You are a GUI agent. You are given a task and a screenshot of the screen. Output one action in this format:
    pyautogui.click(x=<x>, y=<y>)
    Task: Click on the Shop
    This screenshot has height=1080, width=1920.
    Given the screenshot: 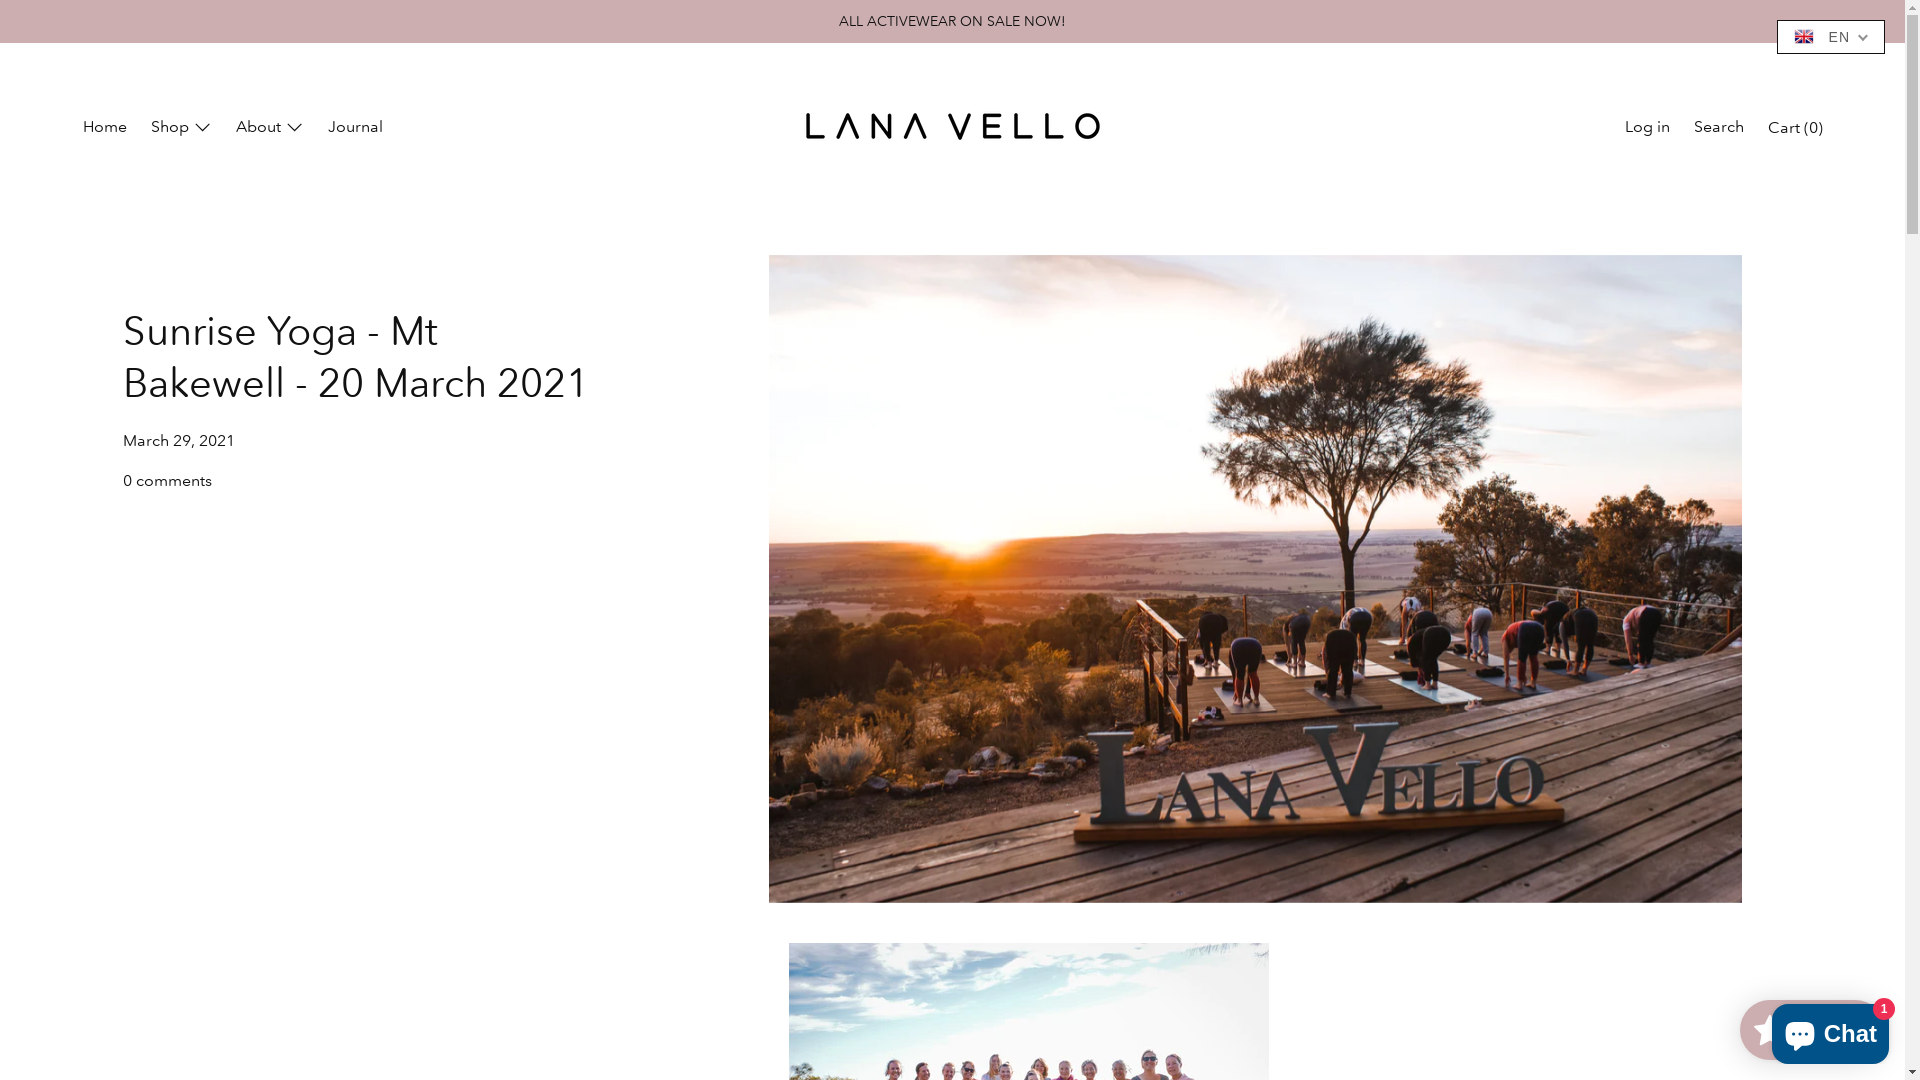 What is the action you would take?
    pyautogui.click(x=180, y=129)
    